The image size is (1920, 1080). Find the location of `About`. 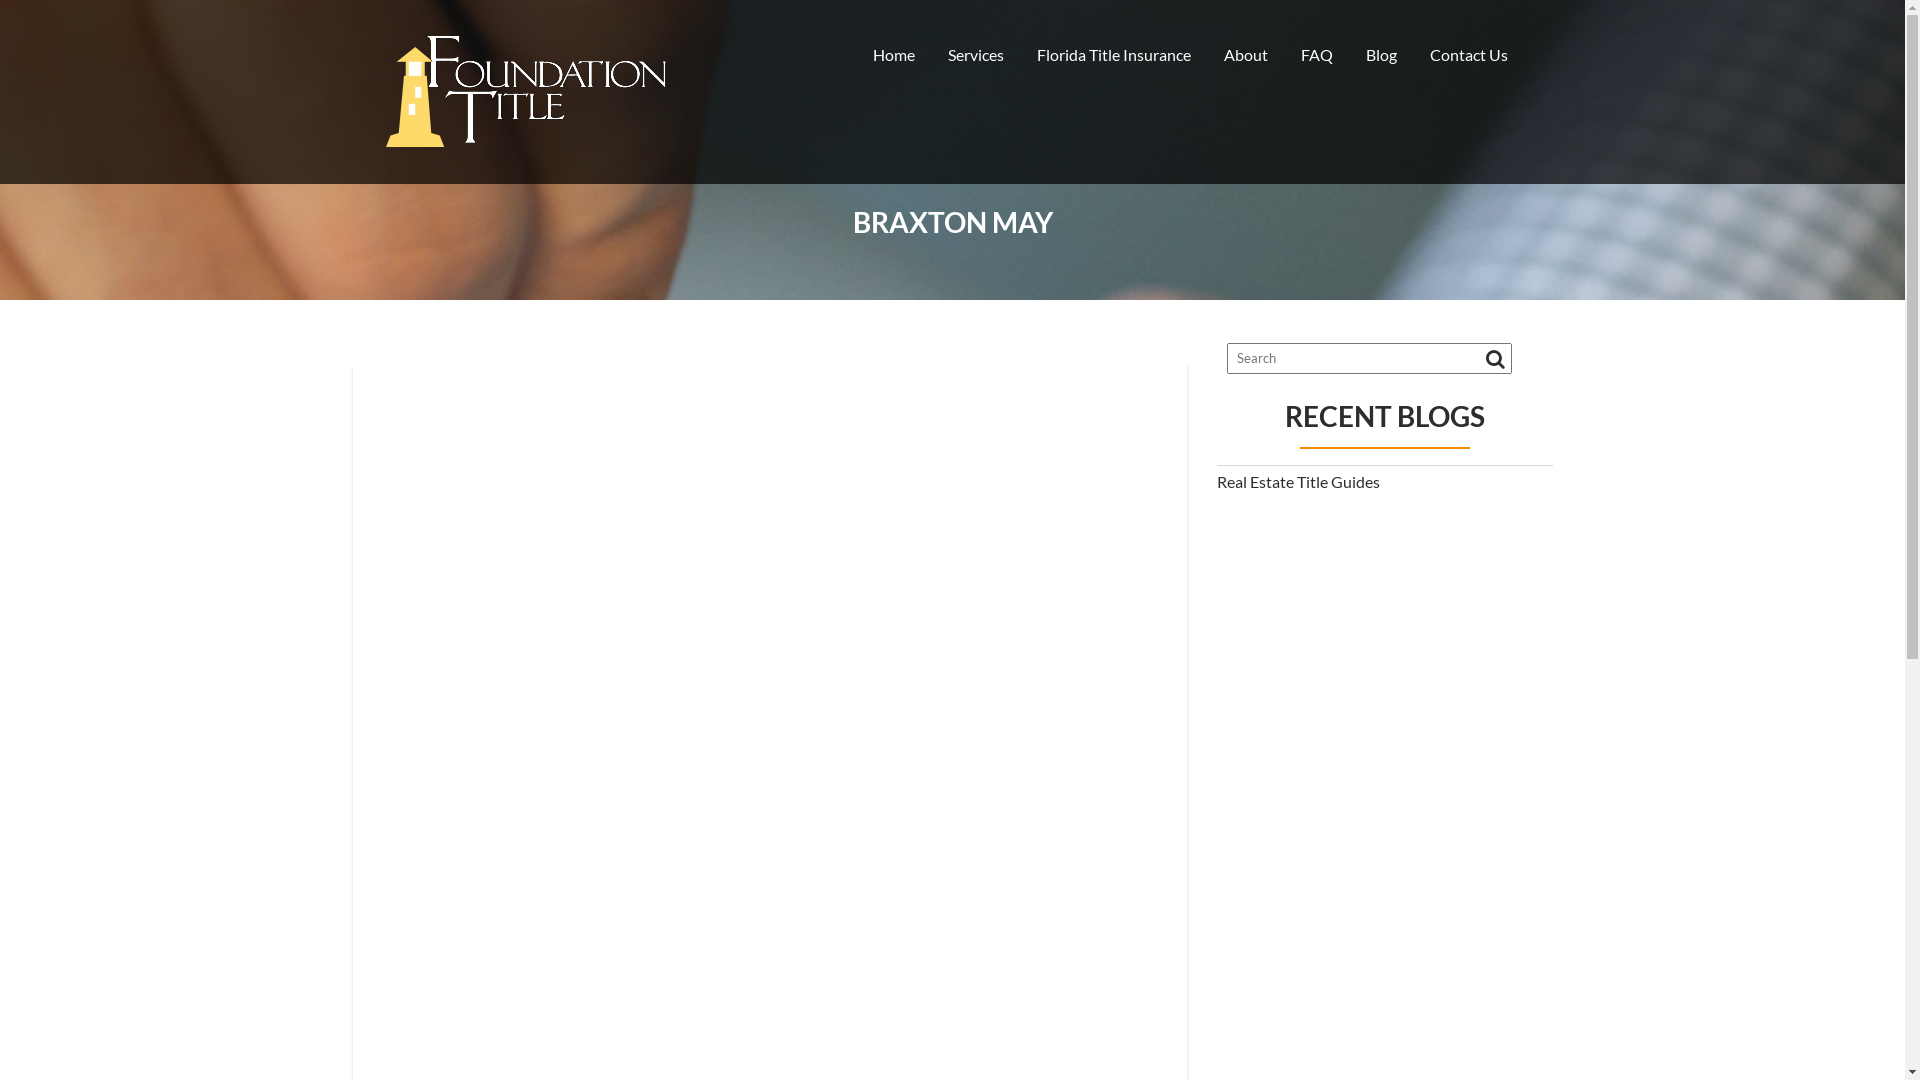

About is located at coordinates (1245, 55).